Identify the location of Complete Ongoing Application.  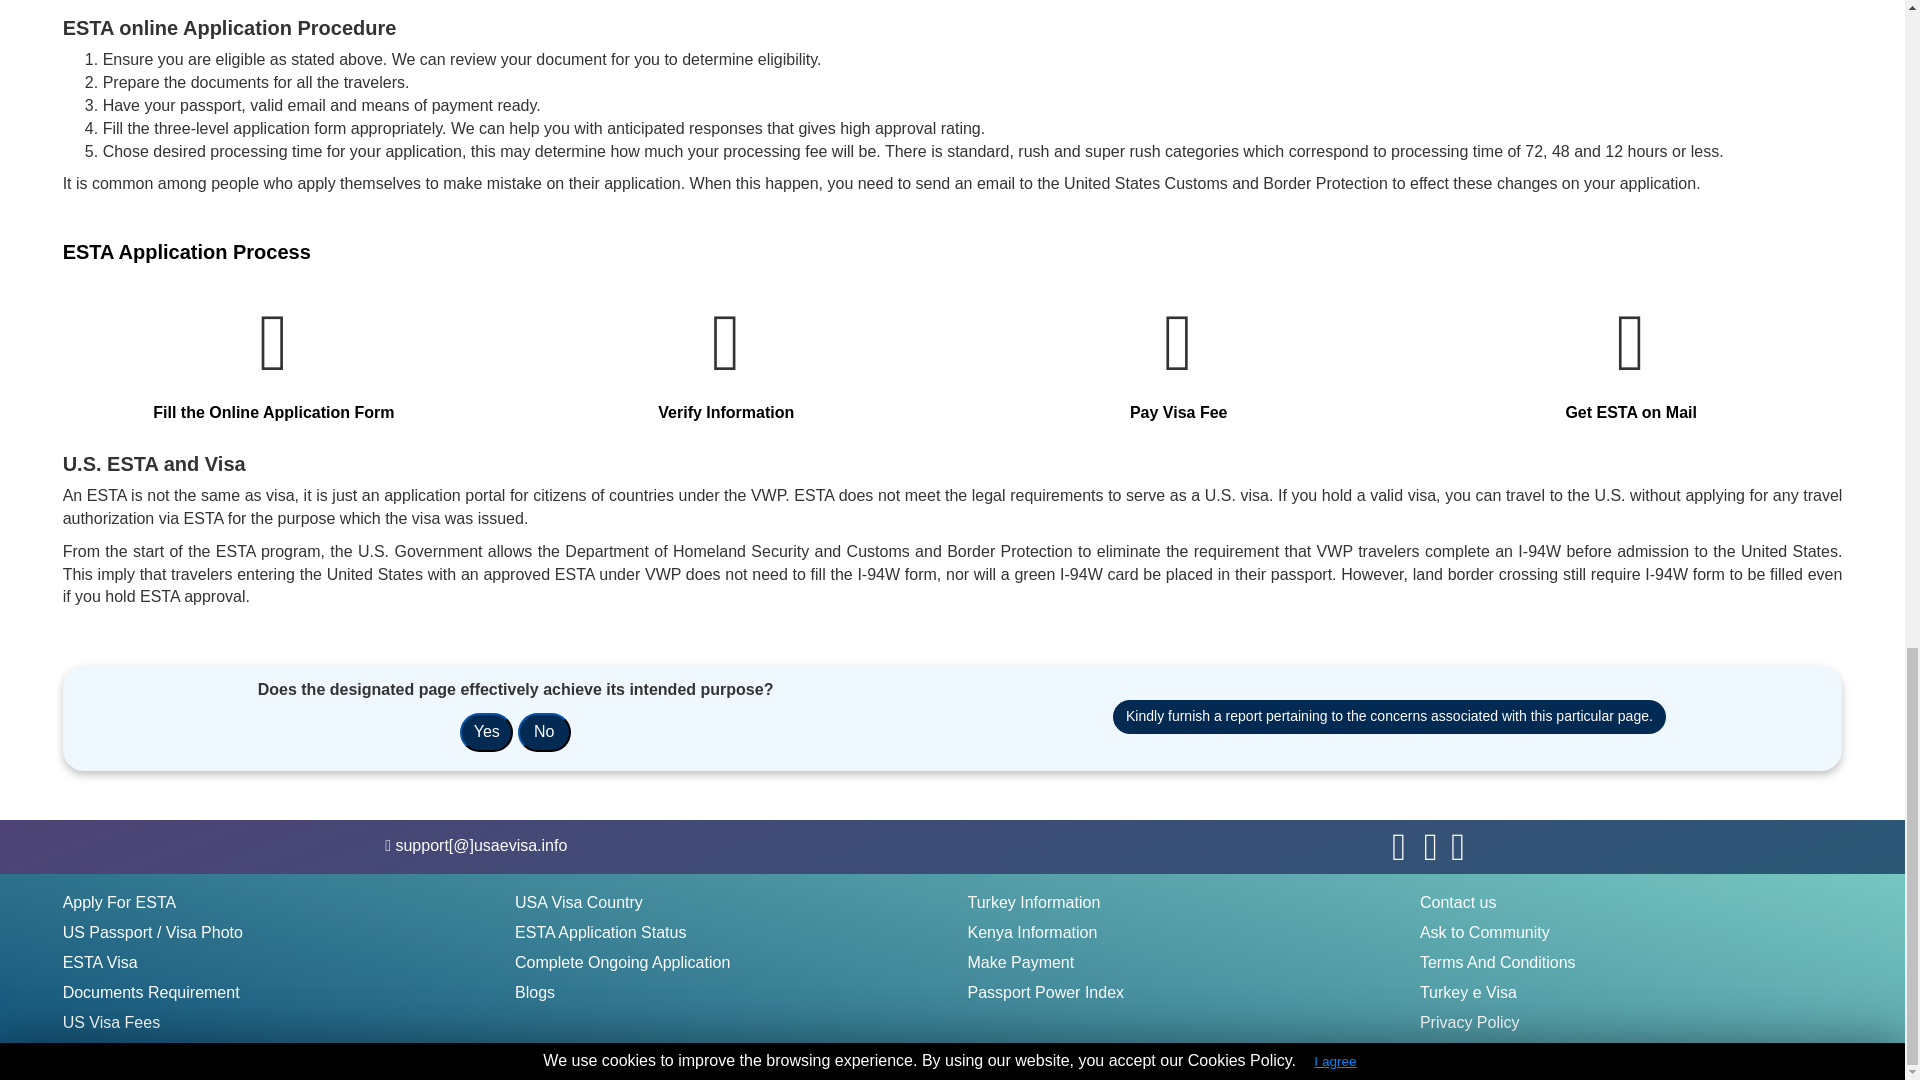
(622, 963).